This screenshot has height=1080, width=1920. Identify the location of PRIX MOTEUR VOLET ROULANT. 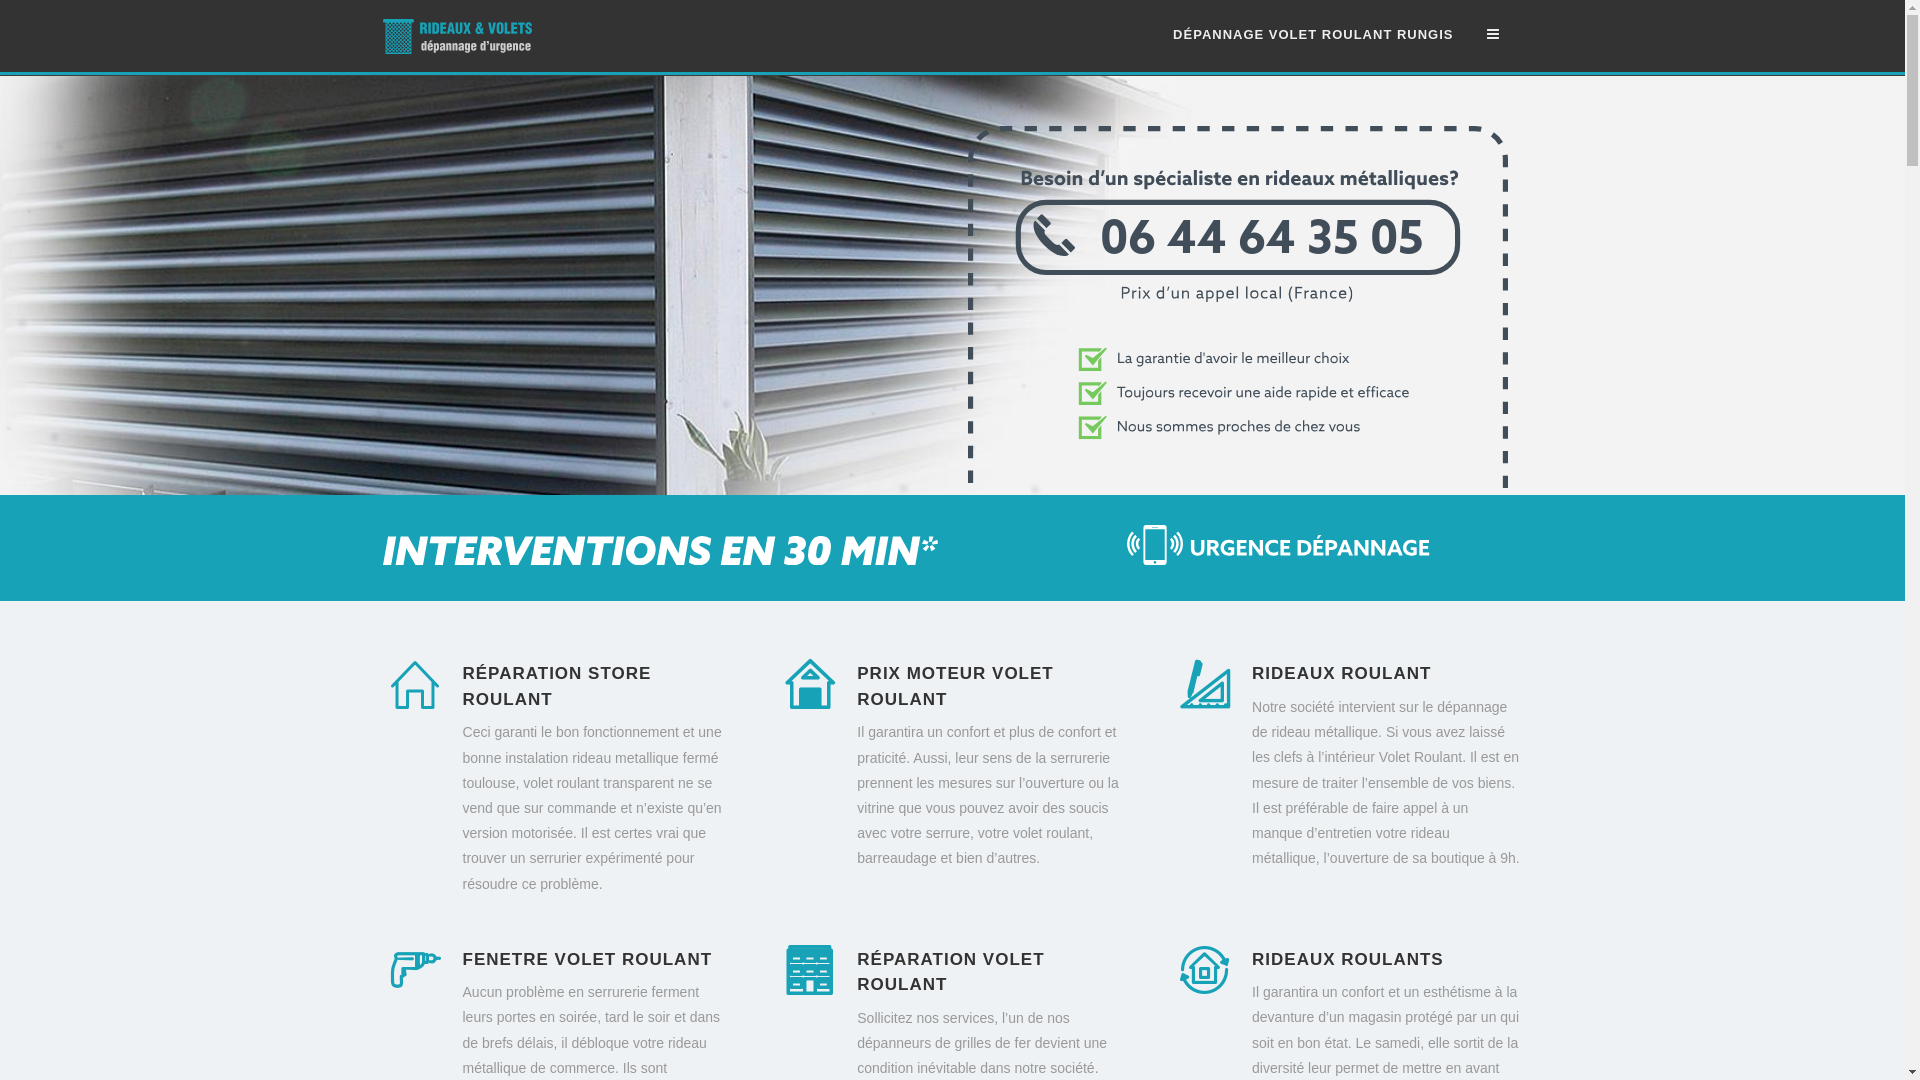
(955, 686).